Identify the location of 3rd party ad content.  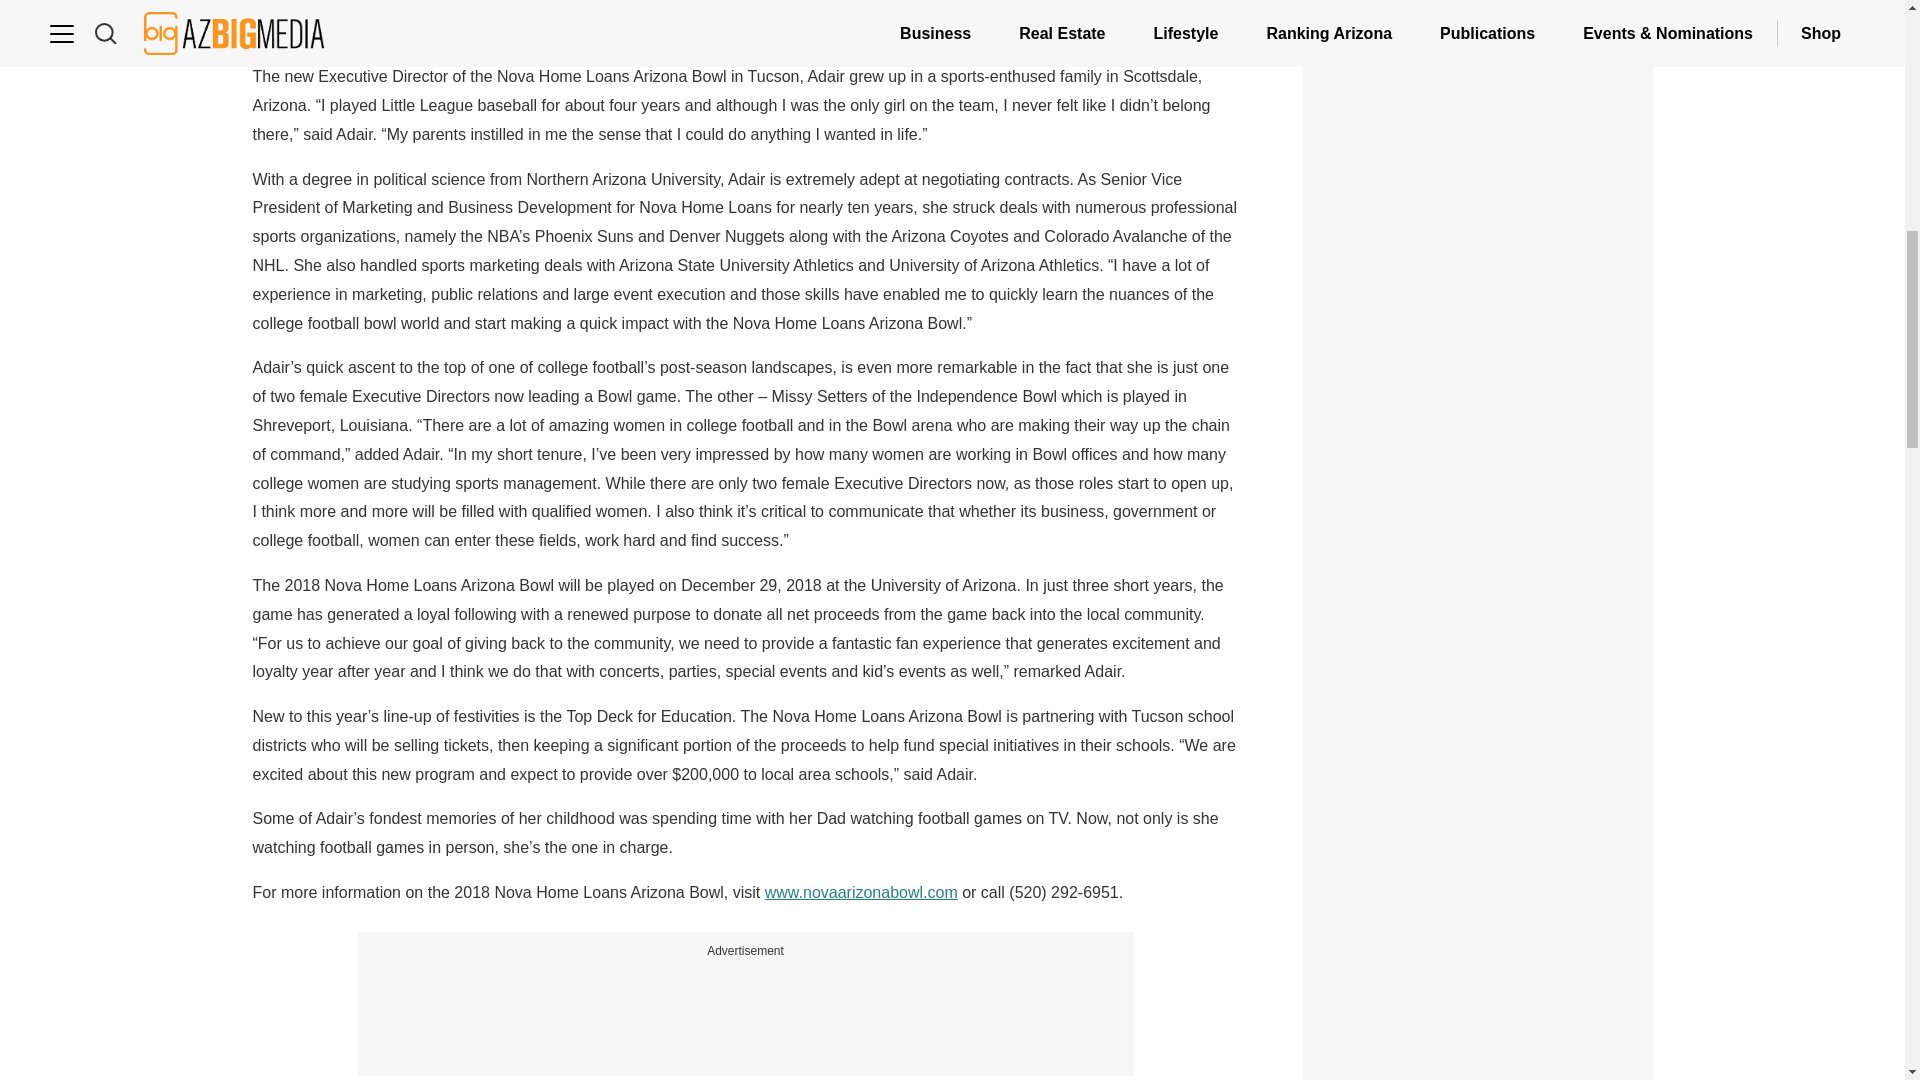
(746, 1006).